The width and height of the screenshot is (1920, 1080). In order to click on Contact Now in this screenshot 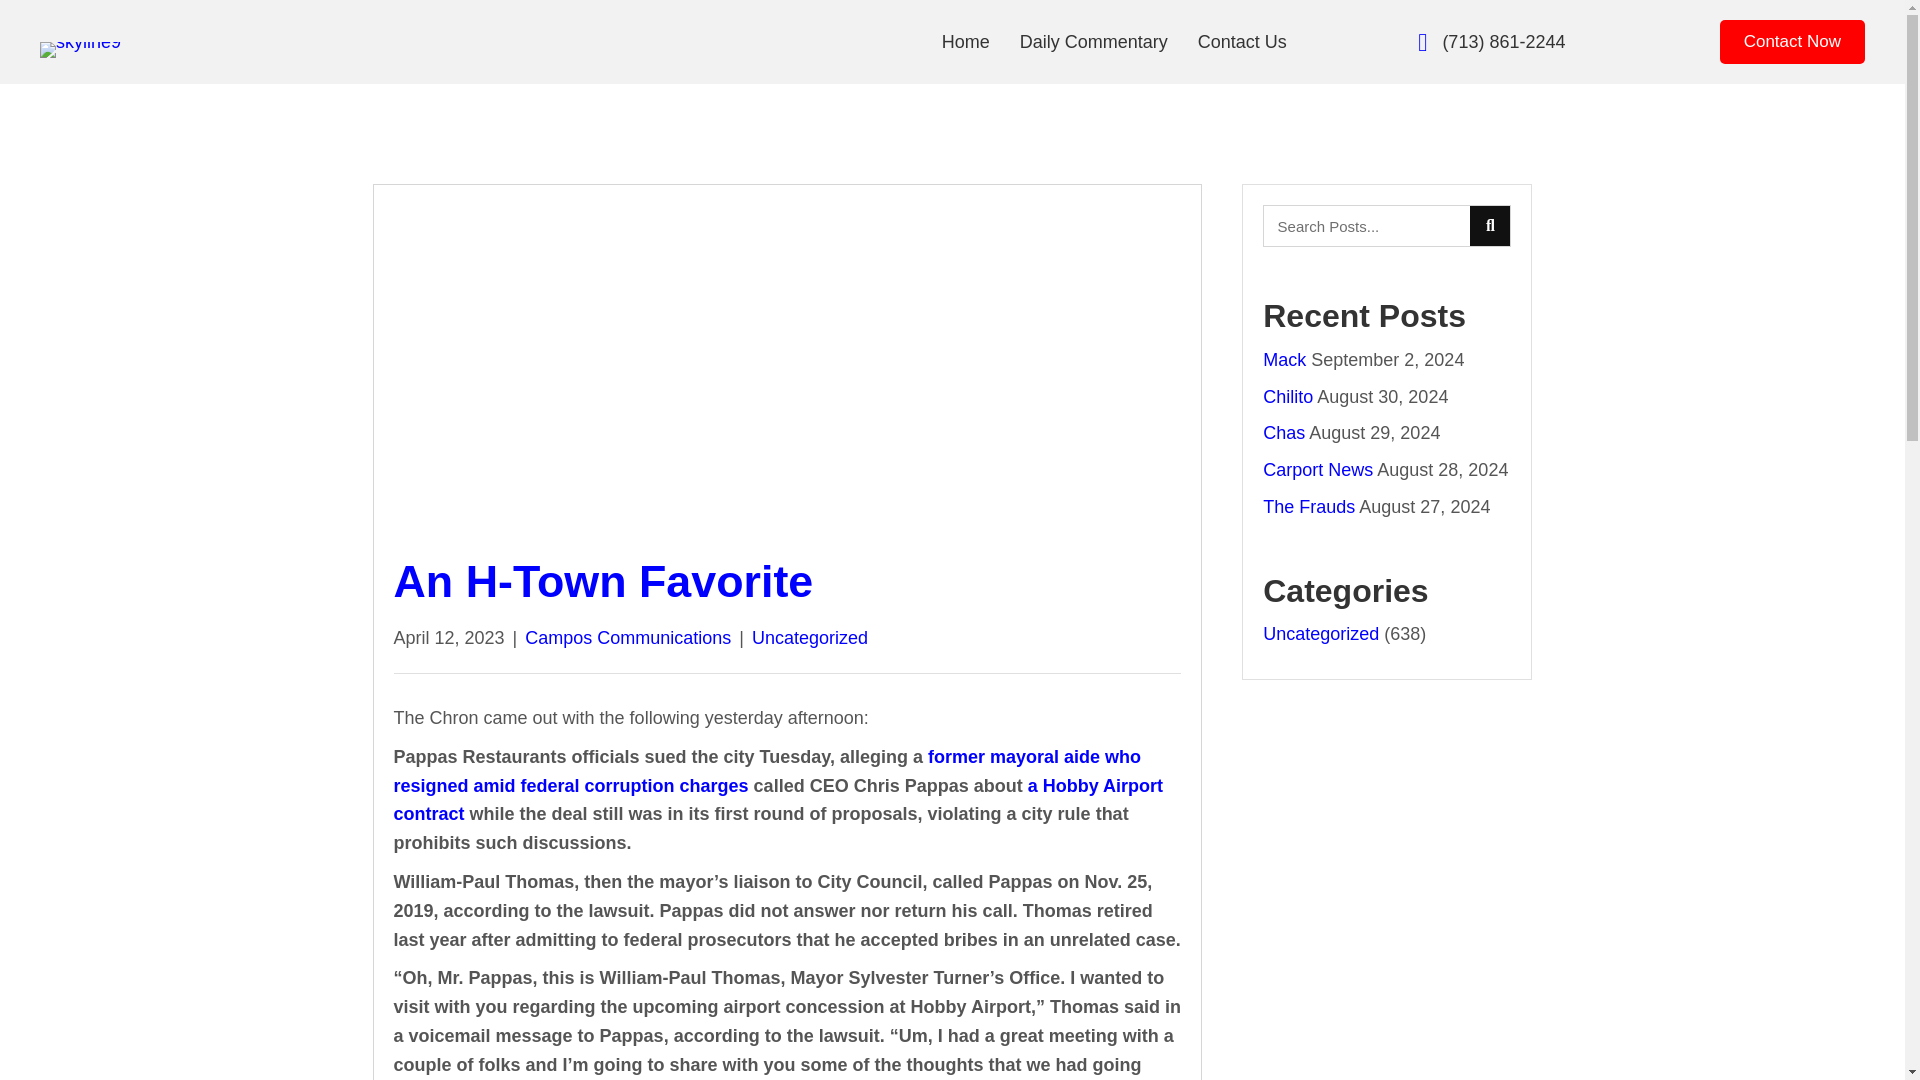, I will do `click(1792, 42)`.